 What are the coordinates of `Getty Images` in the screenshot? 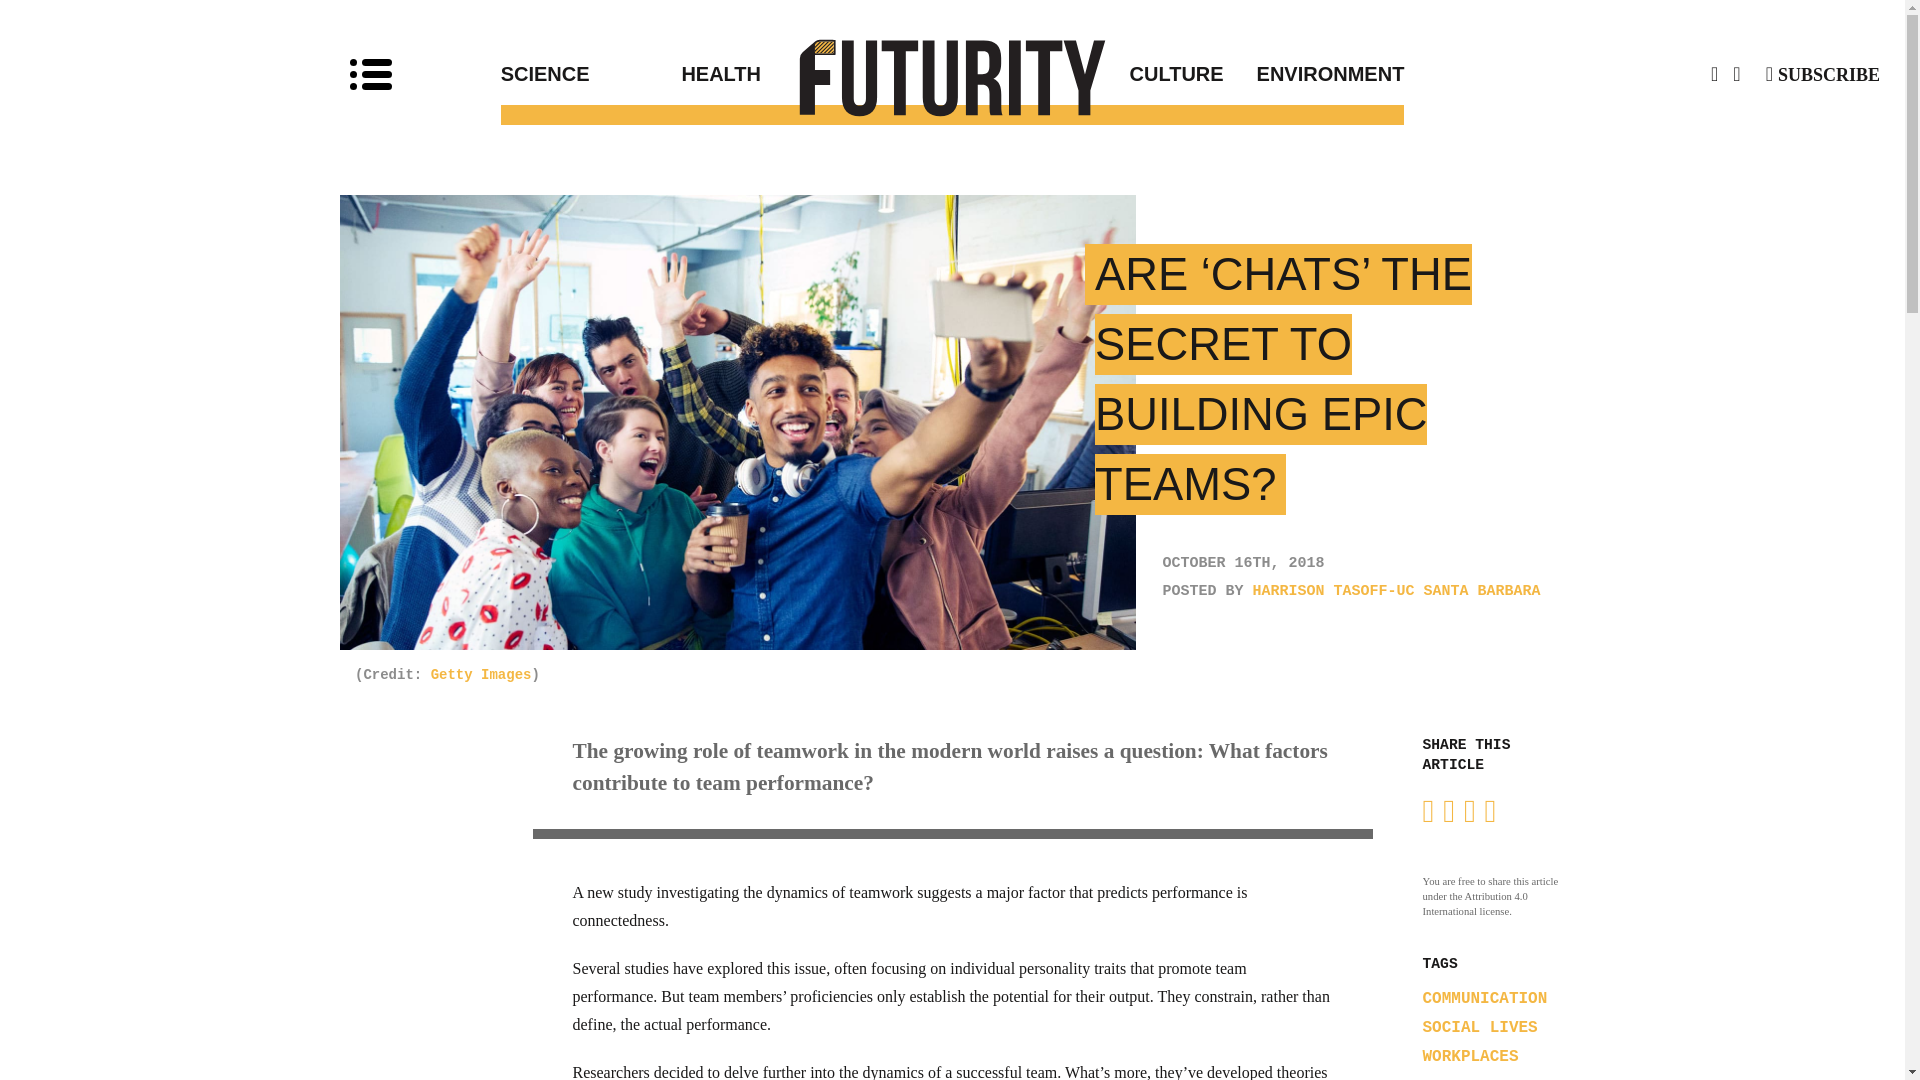 It's located at (480, 674).